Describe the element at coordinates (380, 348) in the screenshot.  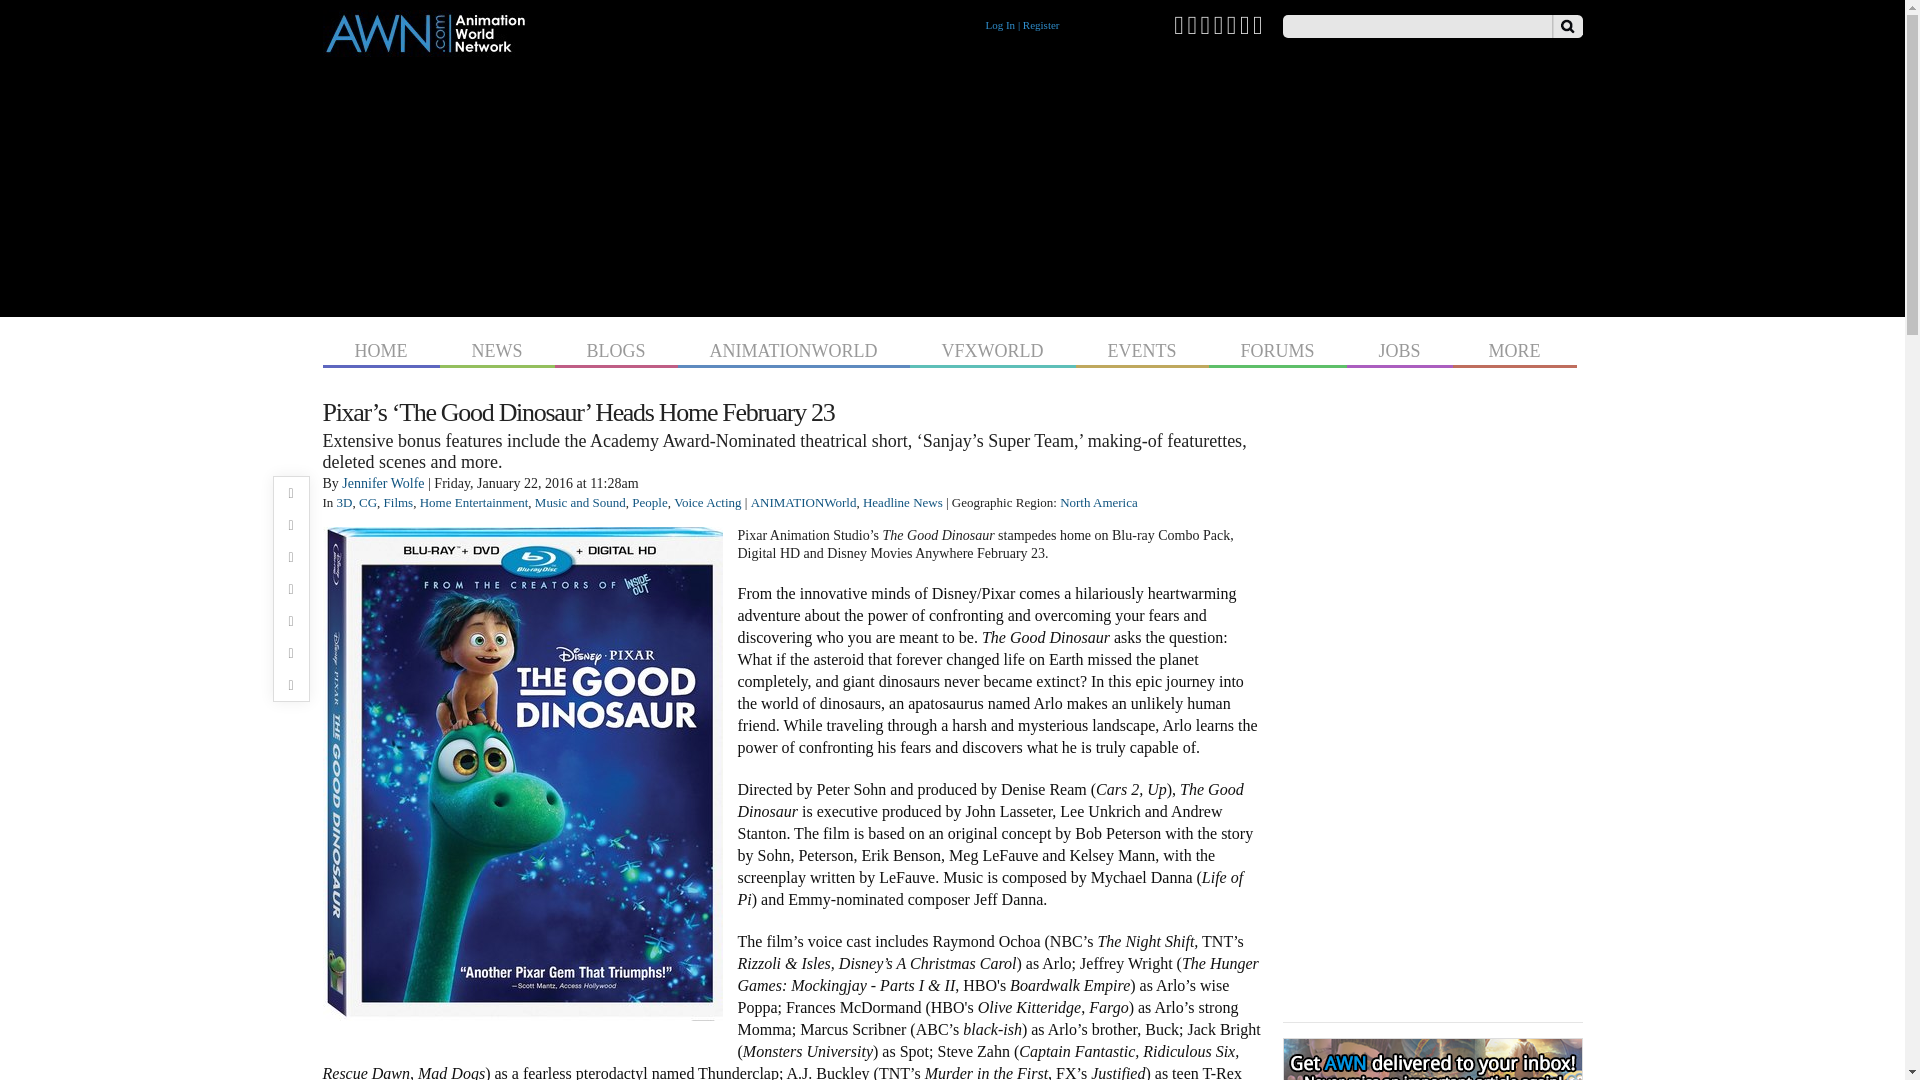
I see `HOME` at that location.